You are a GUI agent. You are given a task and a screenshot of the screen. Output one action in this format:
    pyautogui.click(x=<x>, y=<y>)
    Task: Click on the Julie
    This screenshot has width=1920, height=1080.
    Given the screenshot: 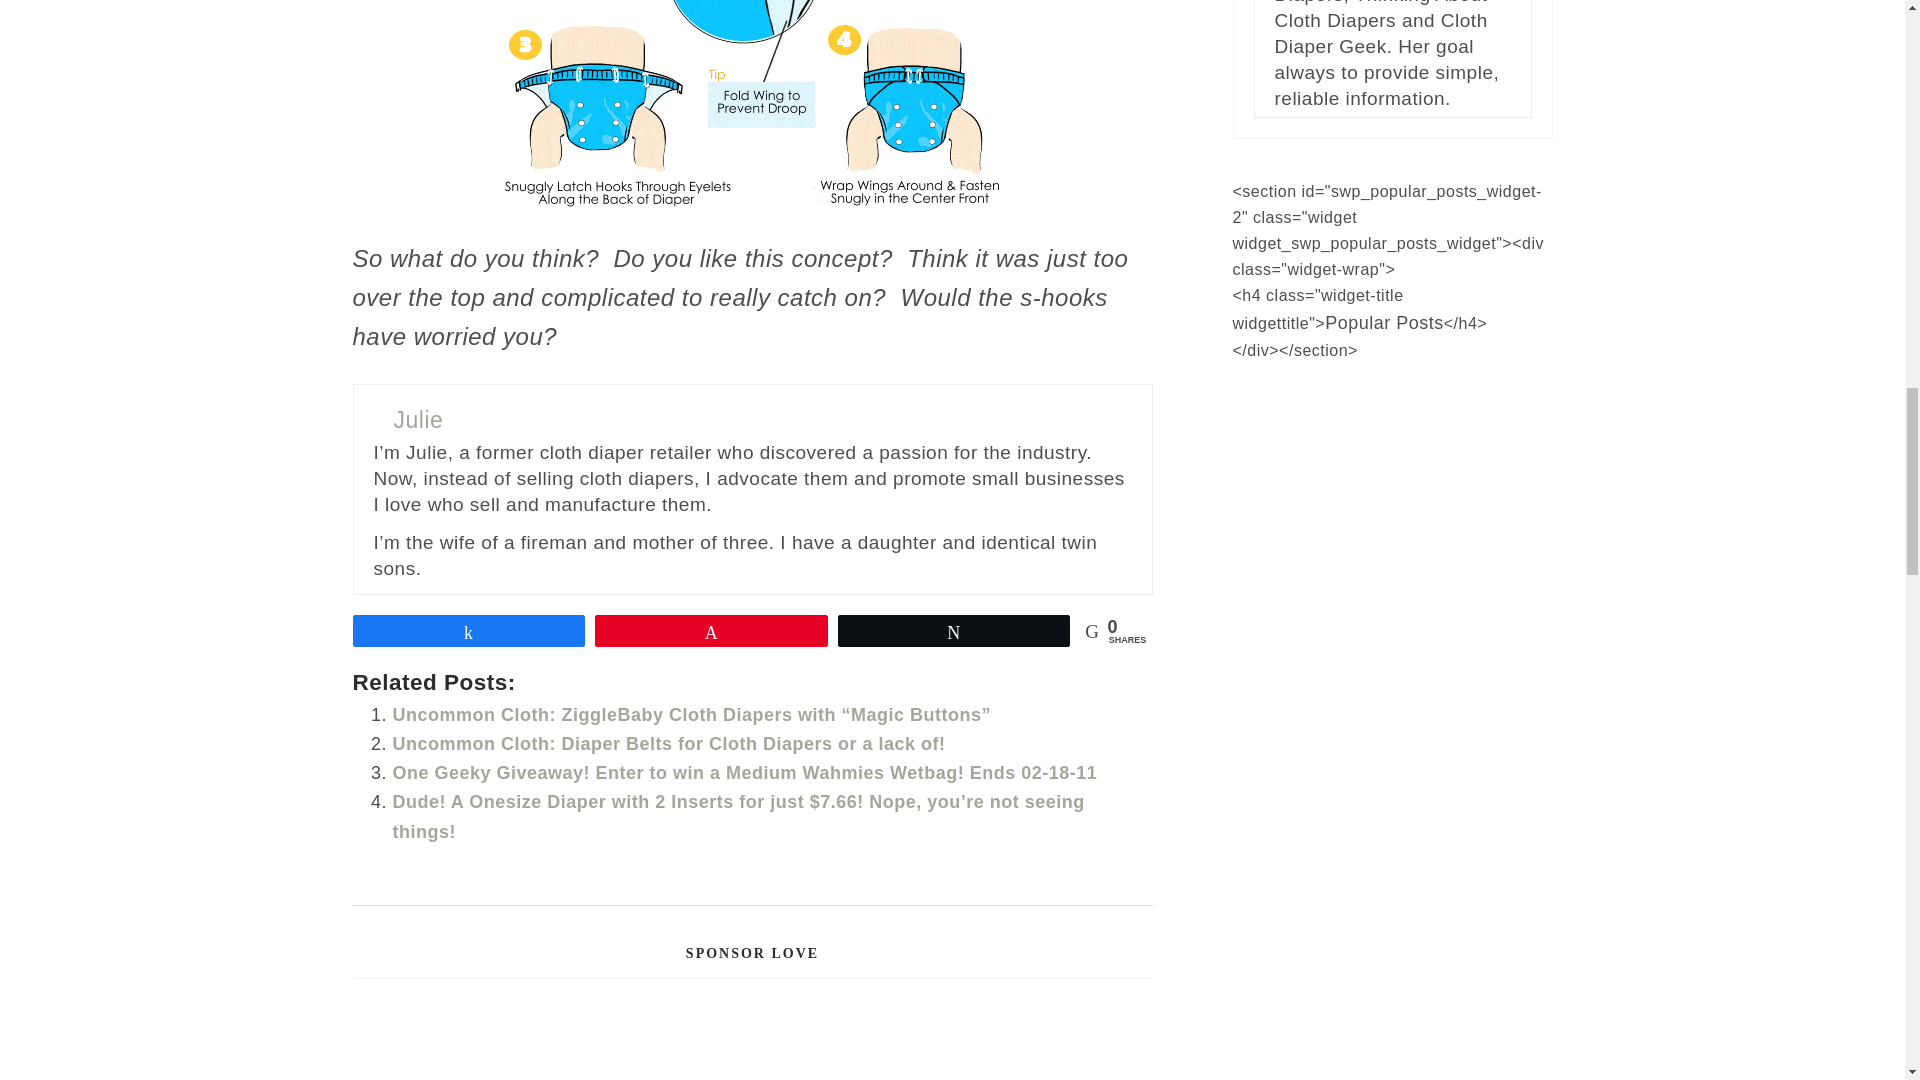 What is the action you would take?
    pyautogui.click(x=418, y=420)
    